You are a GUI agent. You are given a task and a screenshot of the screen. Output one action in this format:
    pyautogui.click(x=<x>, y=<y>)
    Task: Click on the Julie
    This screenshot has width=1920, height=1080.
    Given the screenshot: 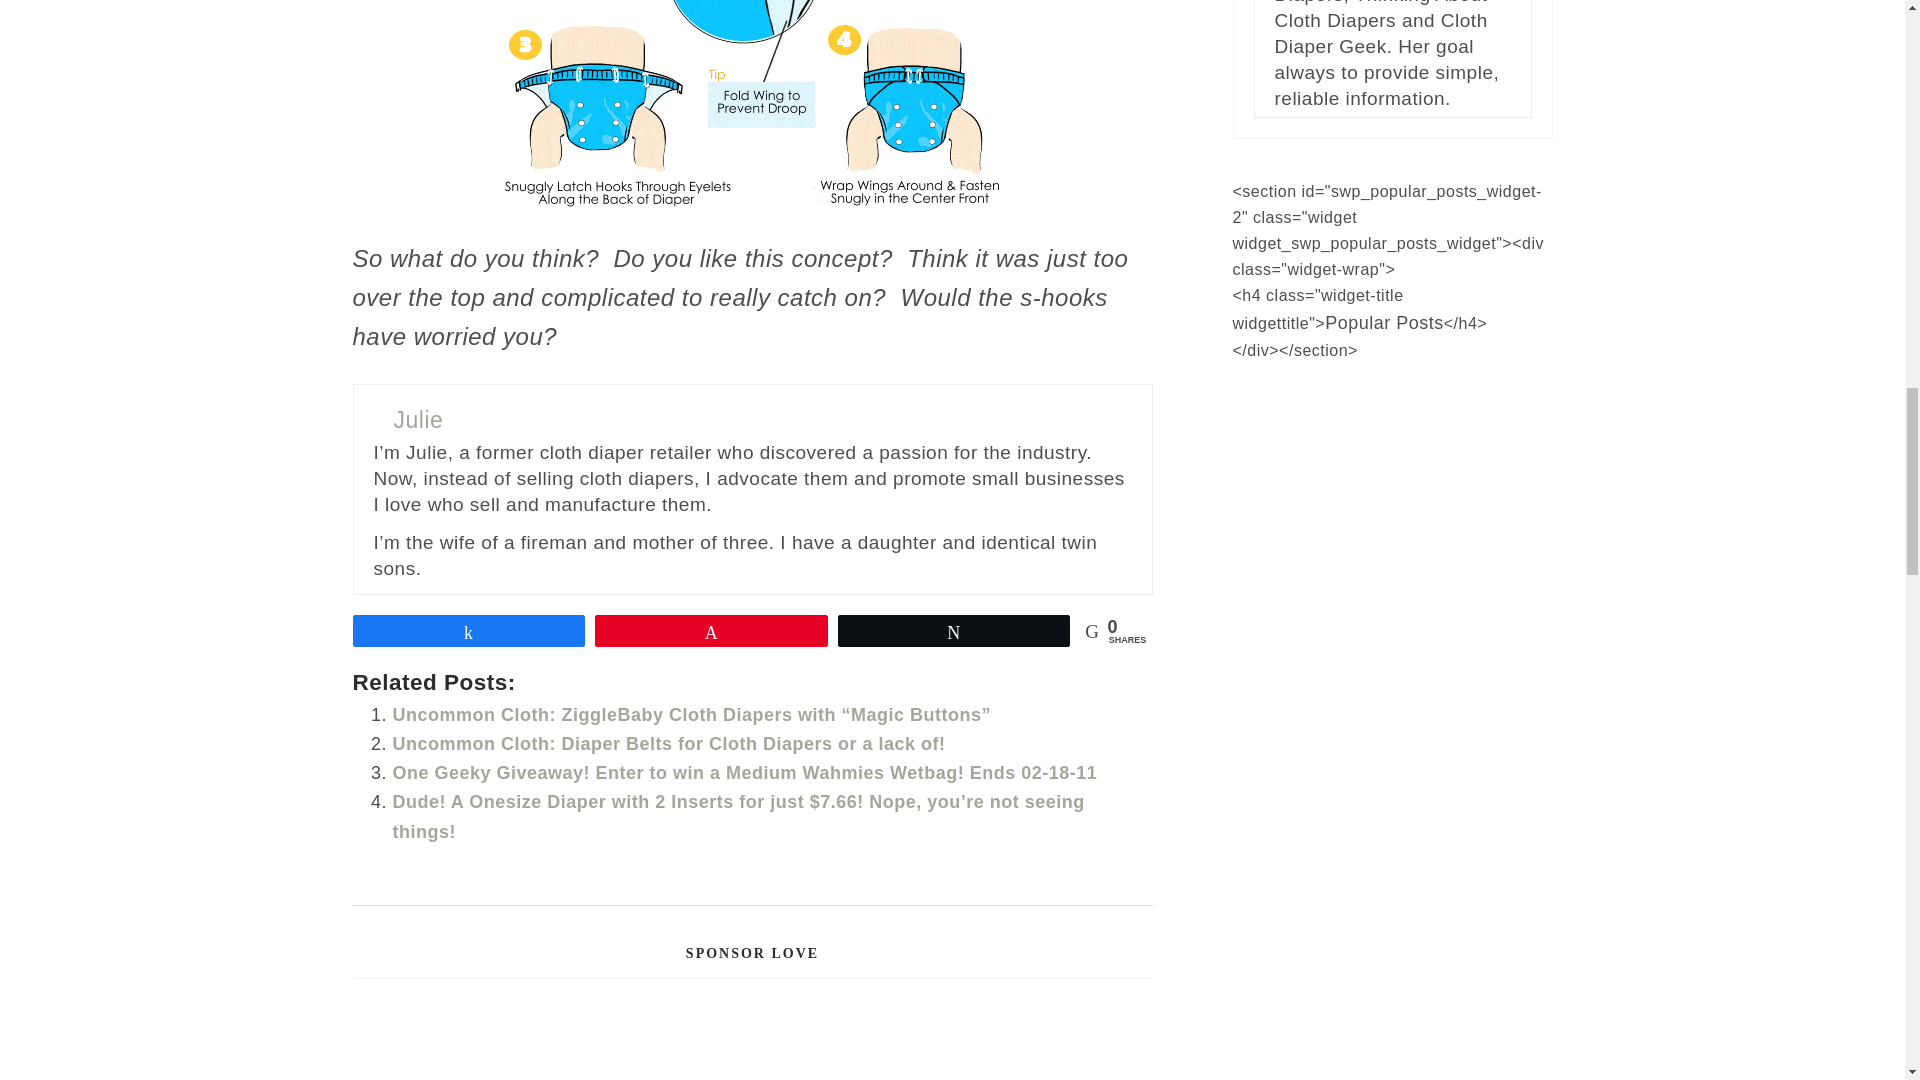 What is the action you would take?
    pyautogui.click(x=418, y=420)
    